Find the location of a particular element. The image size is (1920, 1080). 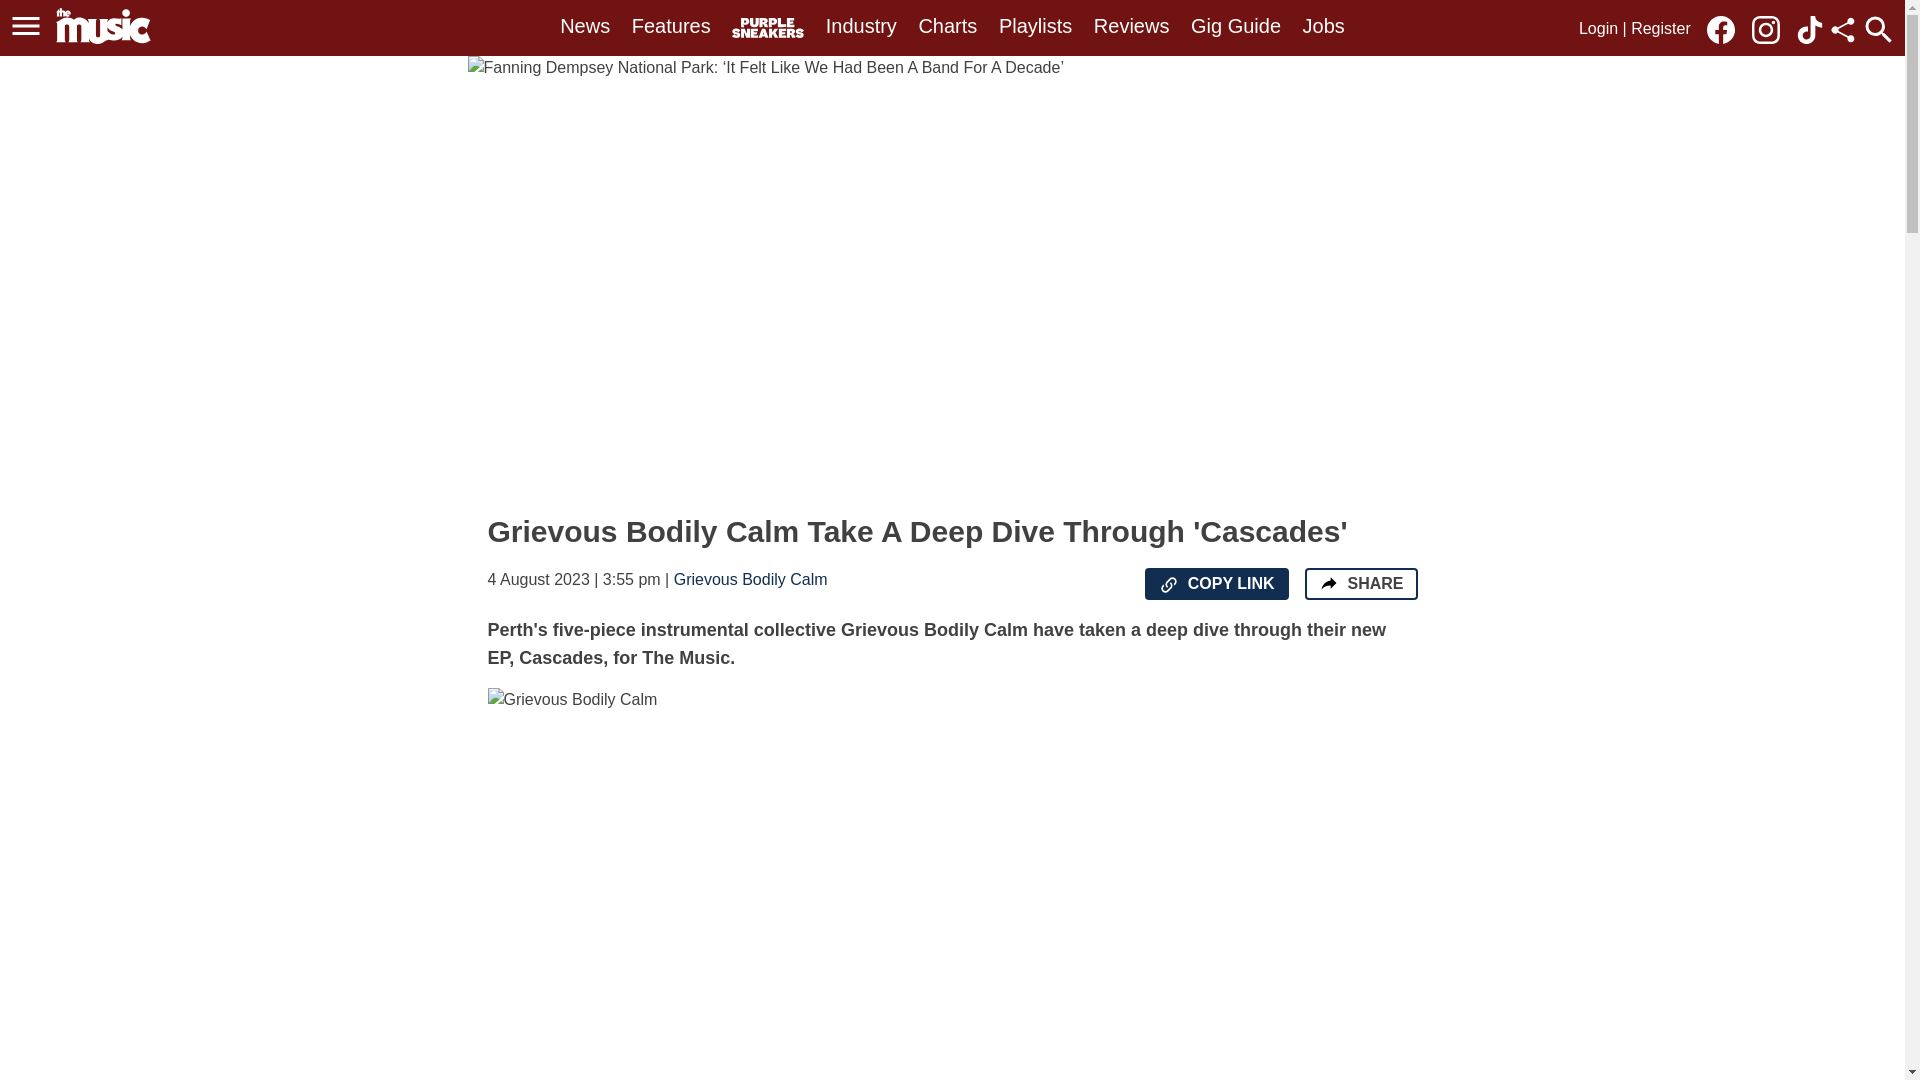

Link to our Facebook is located at coordinates (1726, 28).